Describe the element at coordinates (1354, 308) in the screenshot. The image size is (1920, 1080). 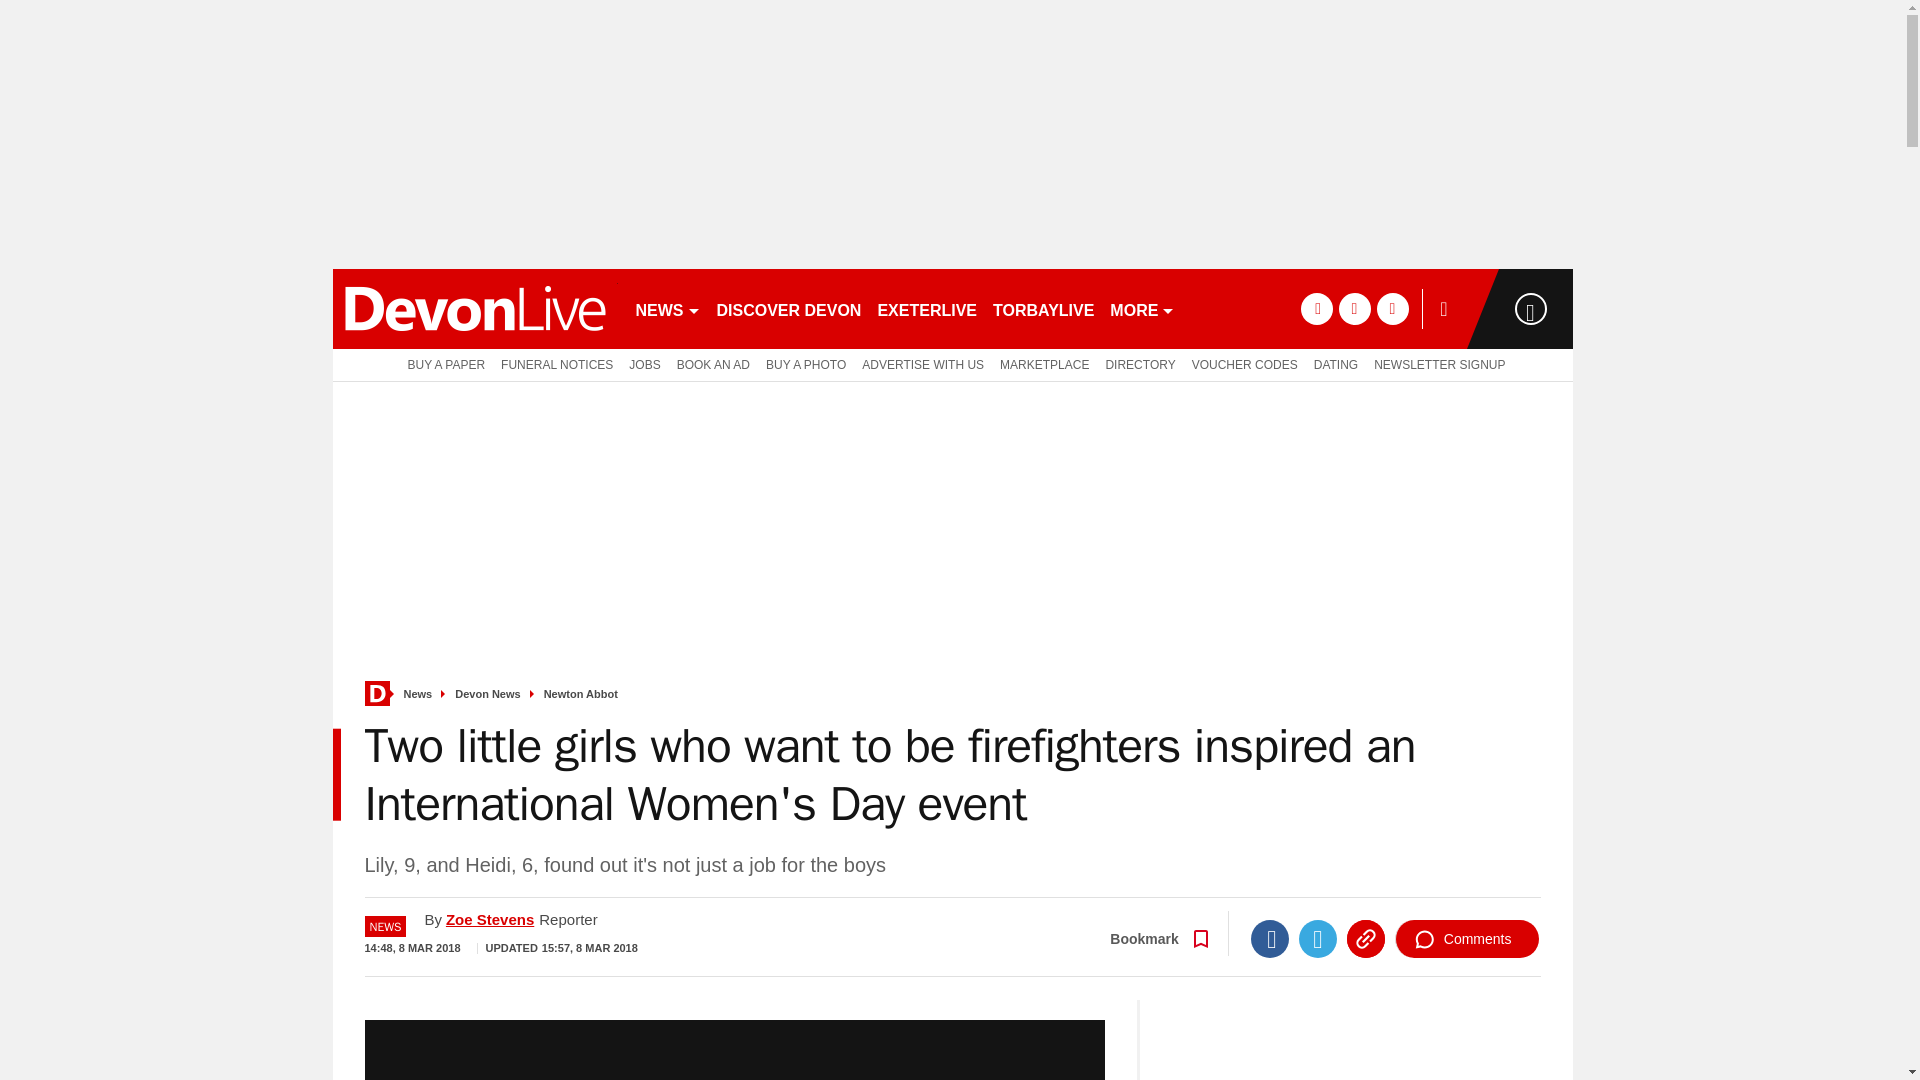
I see `twitter` at that location.